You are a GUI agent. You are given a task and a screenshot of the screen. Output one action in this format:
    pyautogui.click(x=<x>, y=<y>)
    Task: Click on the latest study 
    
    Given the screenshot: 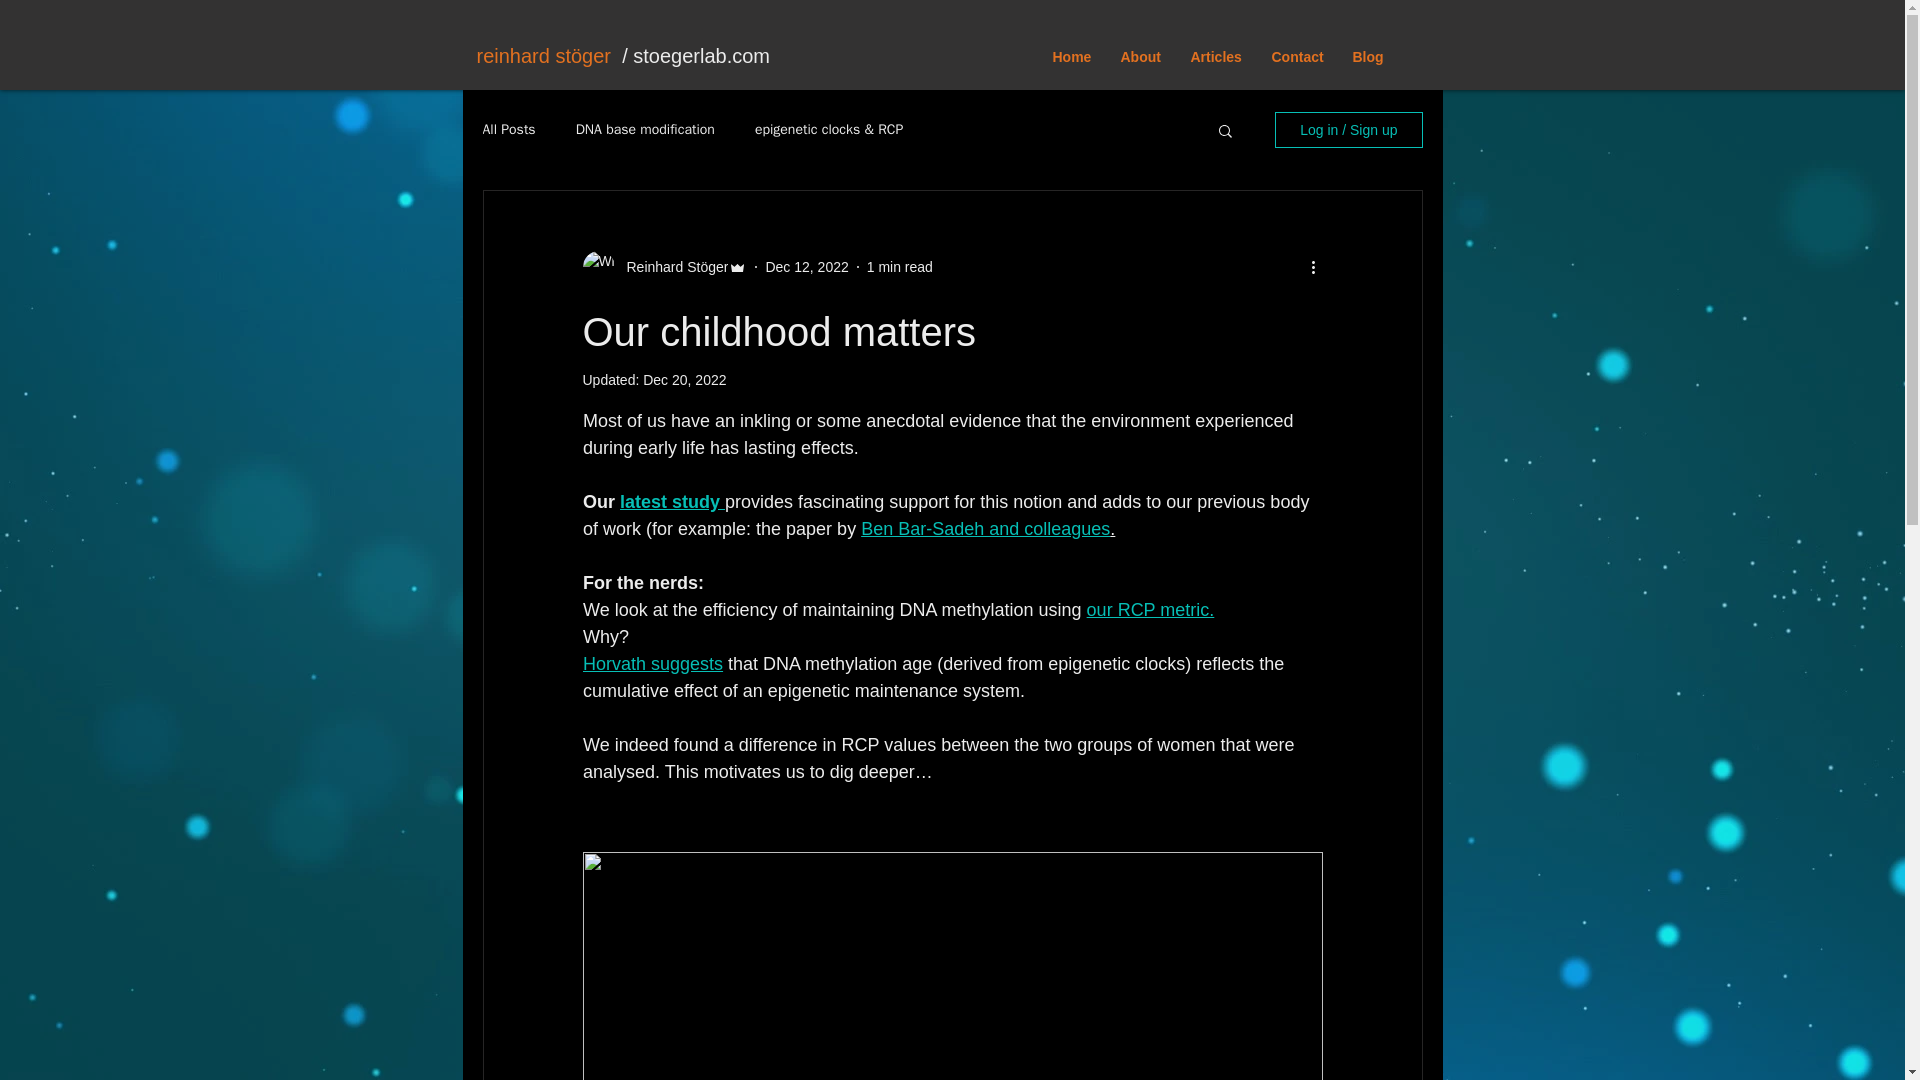 What is the action you would take?
    pyautogui.click(x=672, y=502)
    